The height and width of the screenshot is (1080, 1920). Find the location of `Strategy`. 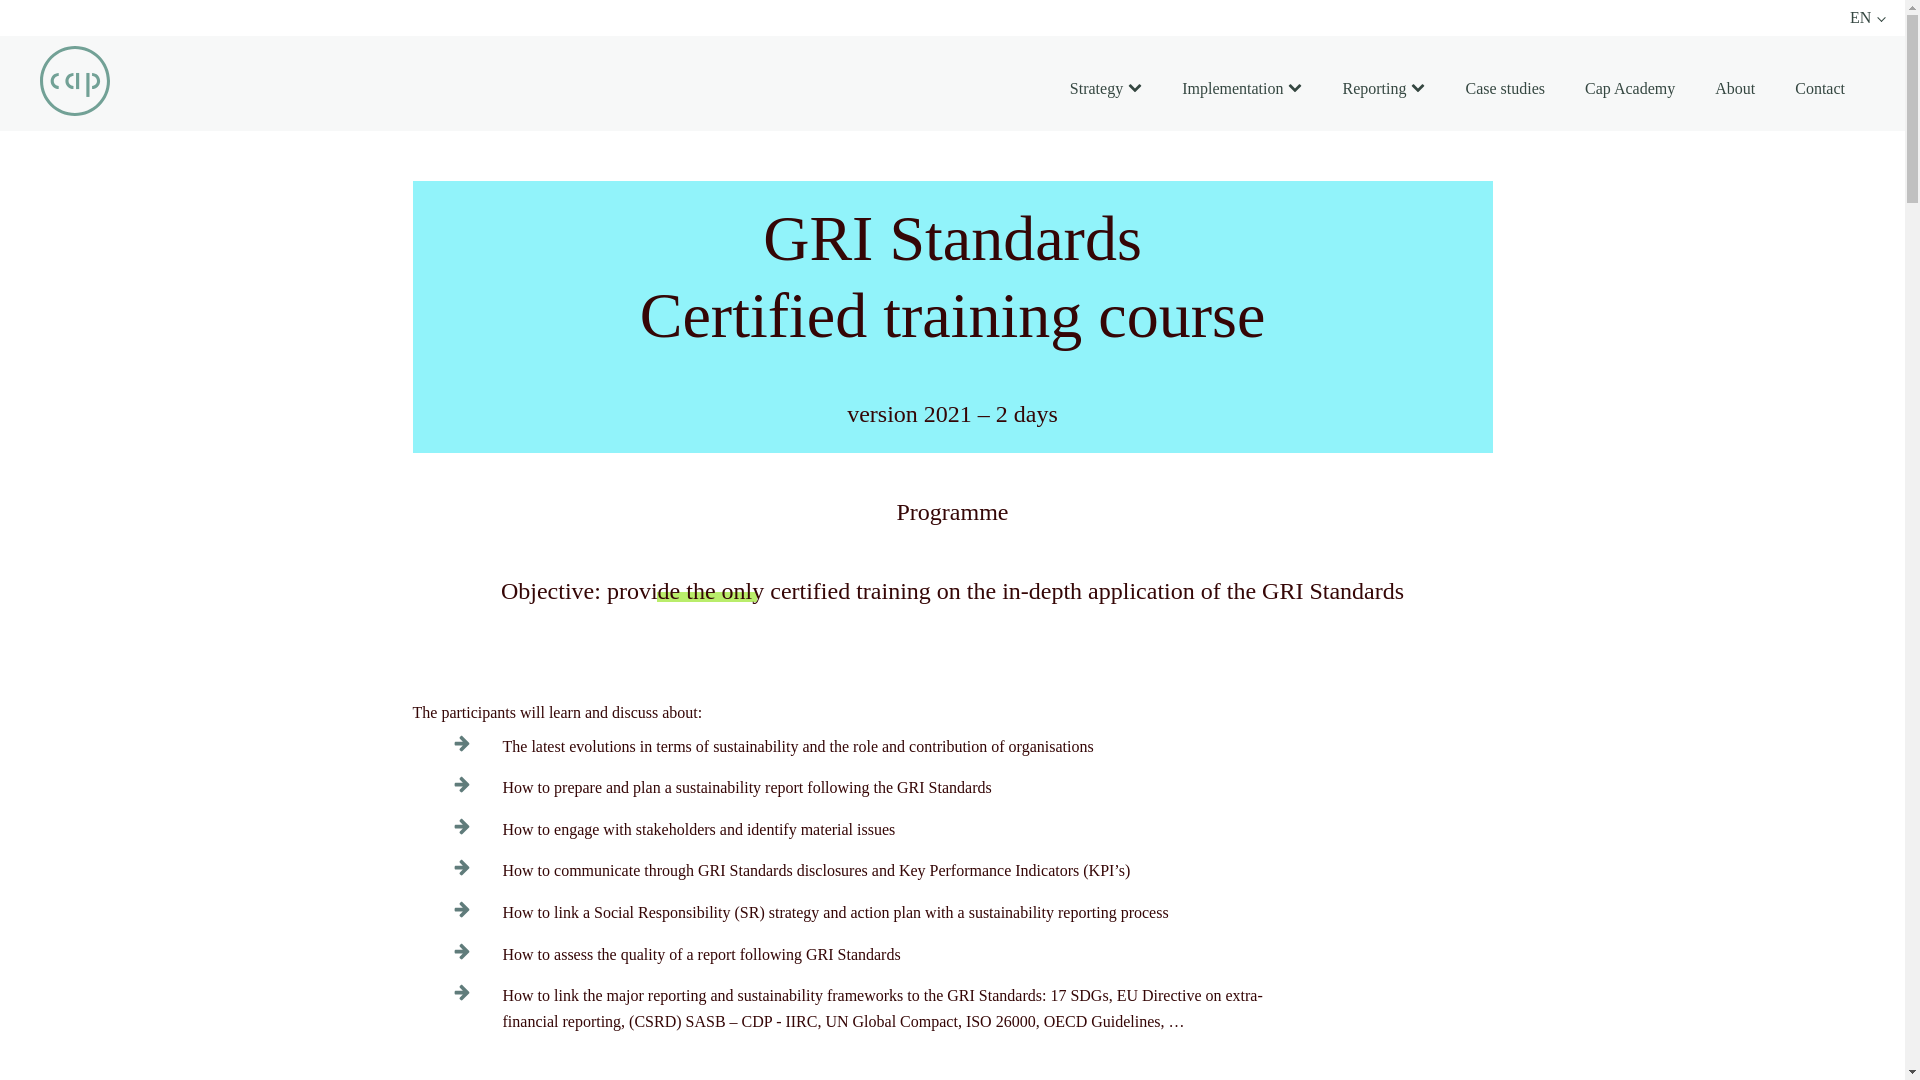

Strategy is located at coordinates (1106, 88).